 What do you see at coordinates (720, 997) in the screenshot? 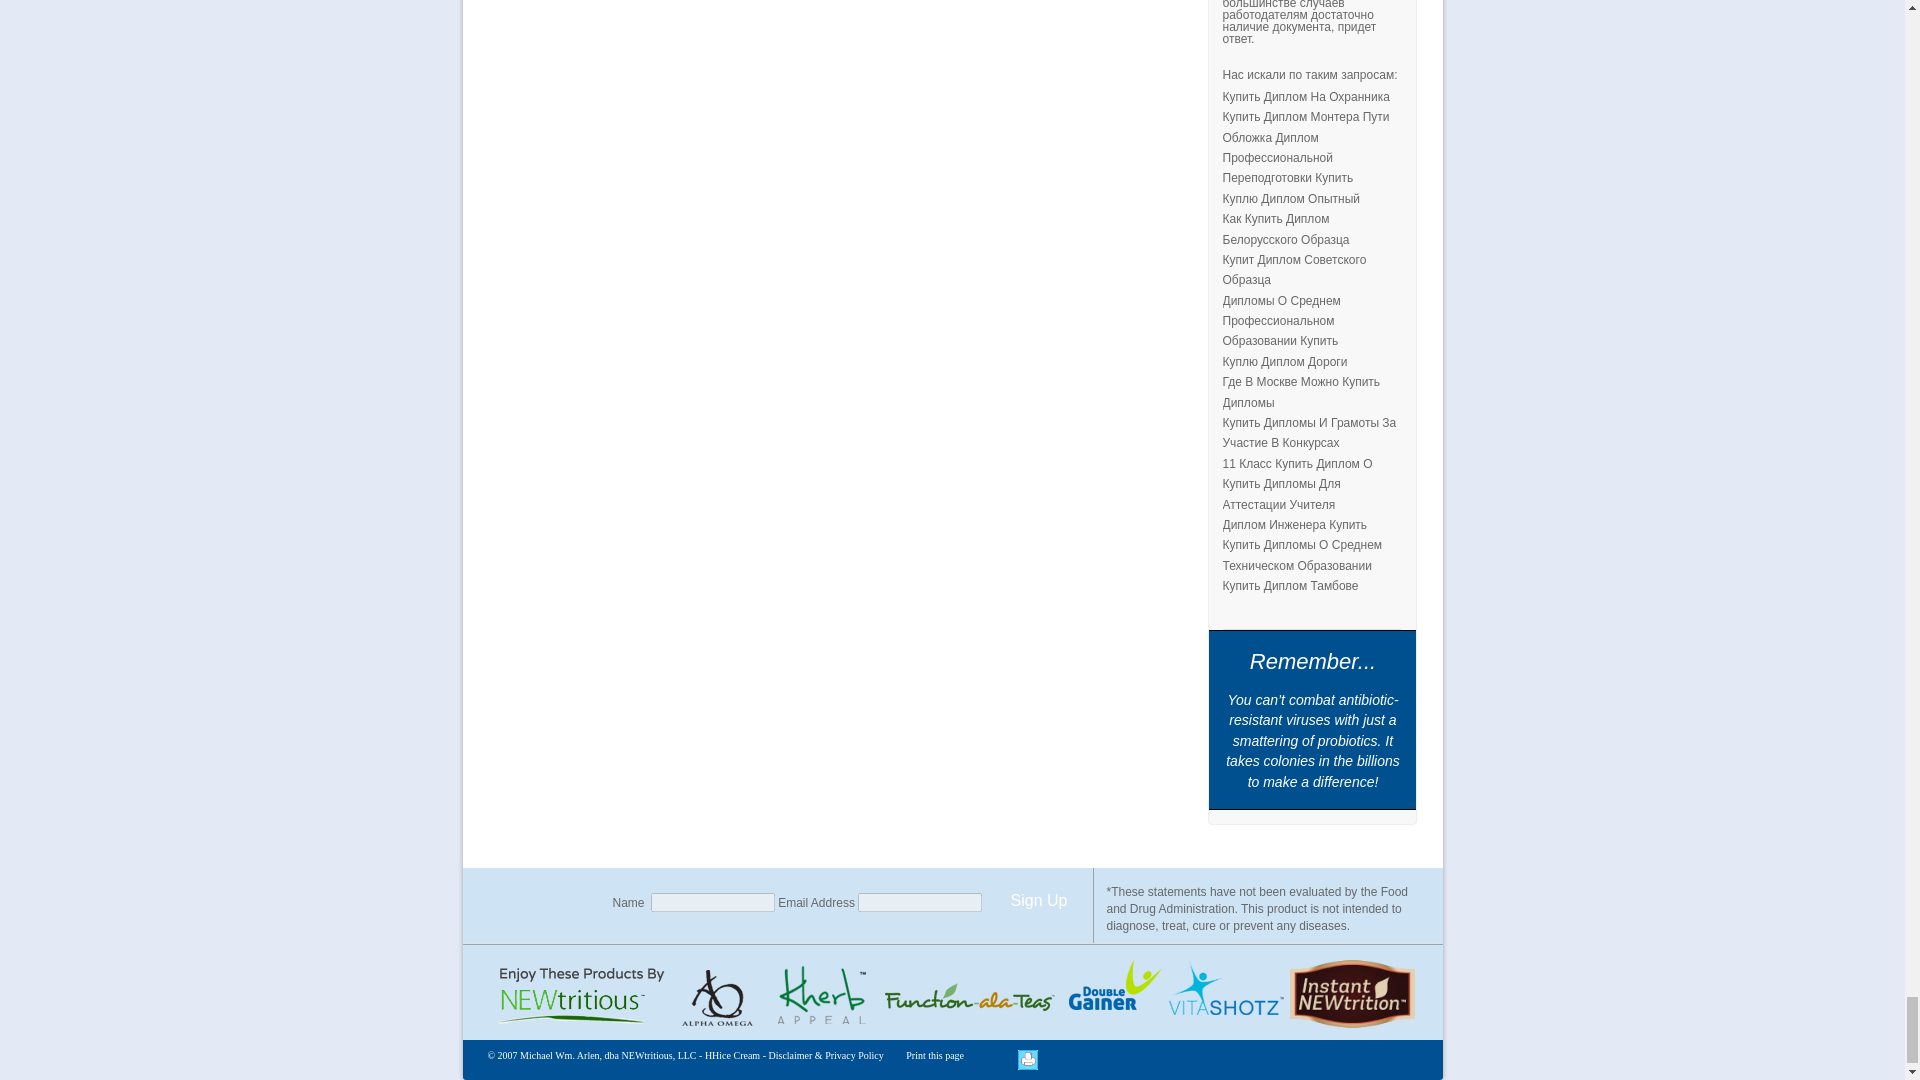
I see `1` at bounding box center [720, 997].